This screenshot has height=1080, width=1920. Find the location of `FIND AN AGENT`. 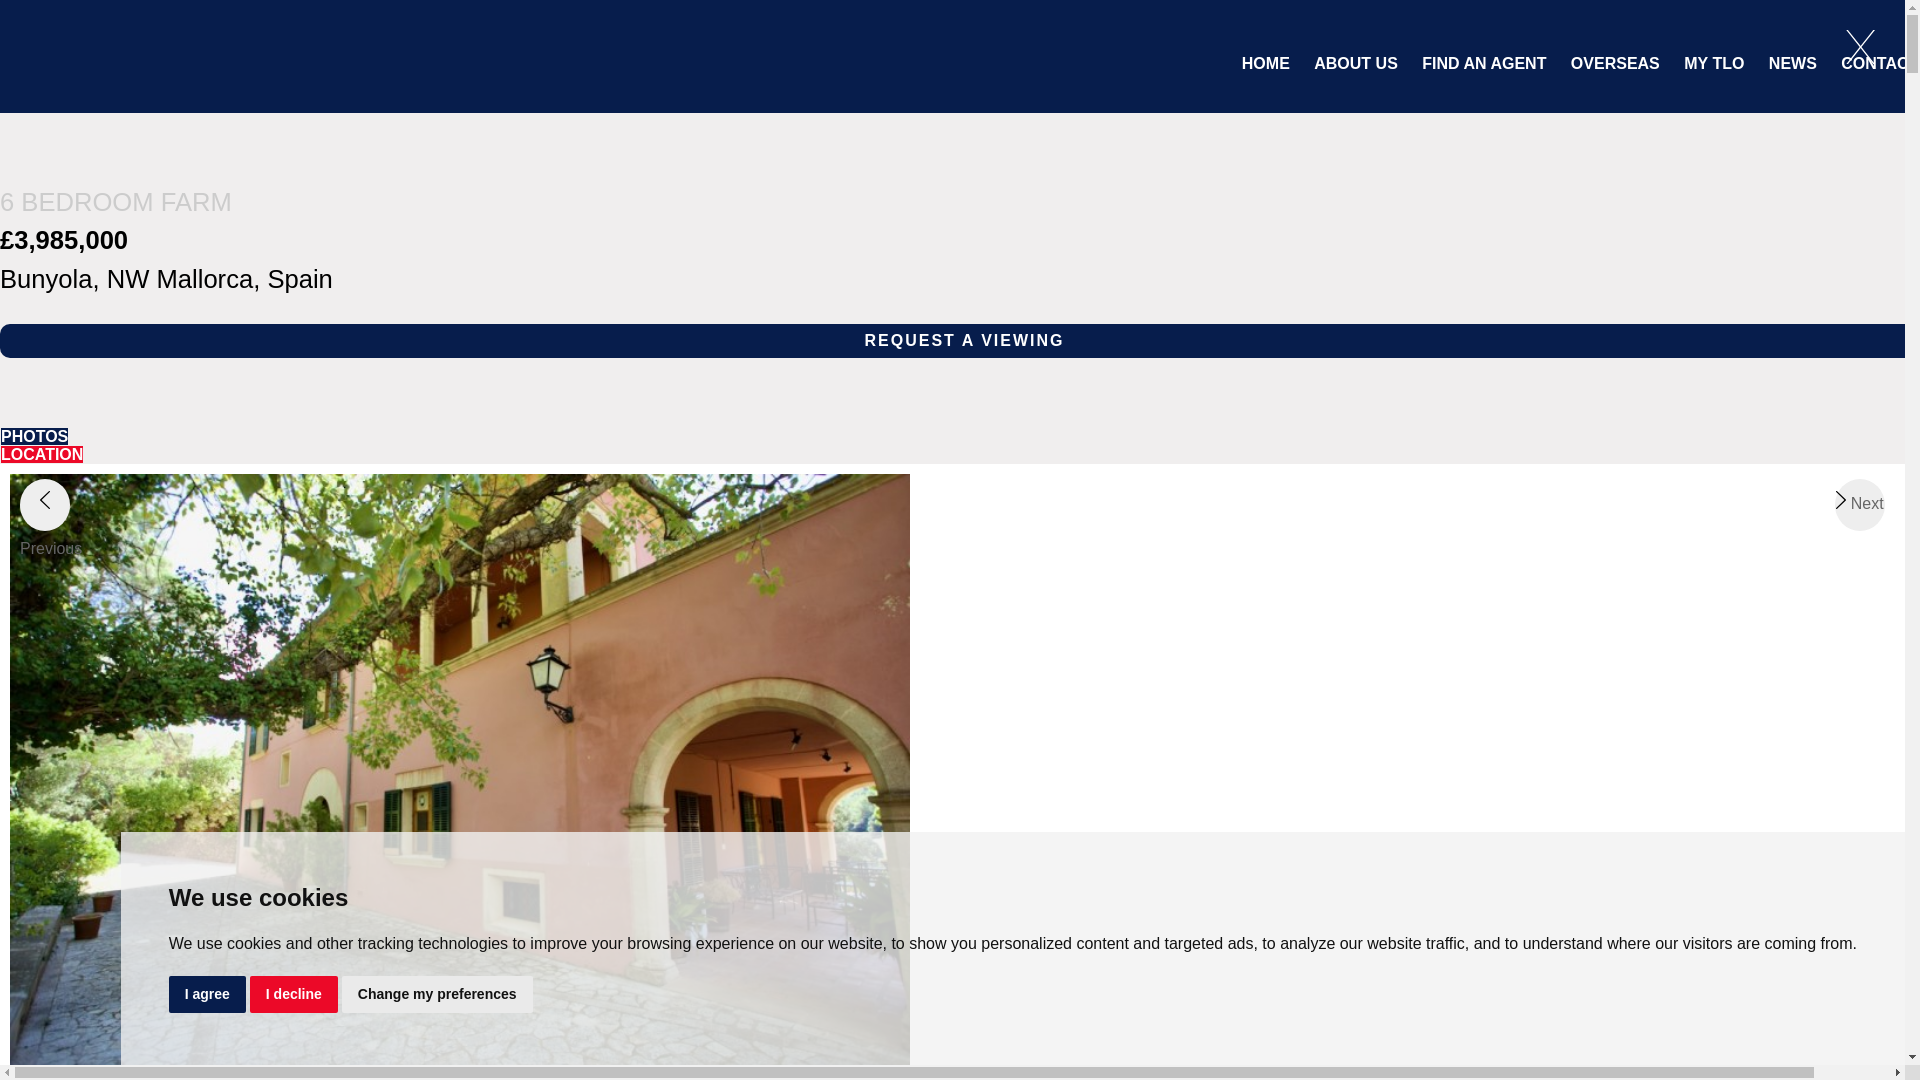

FIND AN AGENT is located at coordinates (1484, 64).